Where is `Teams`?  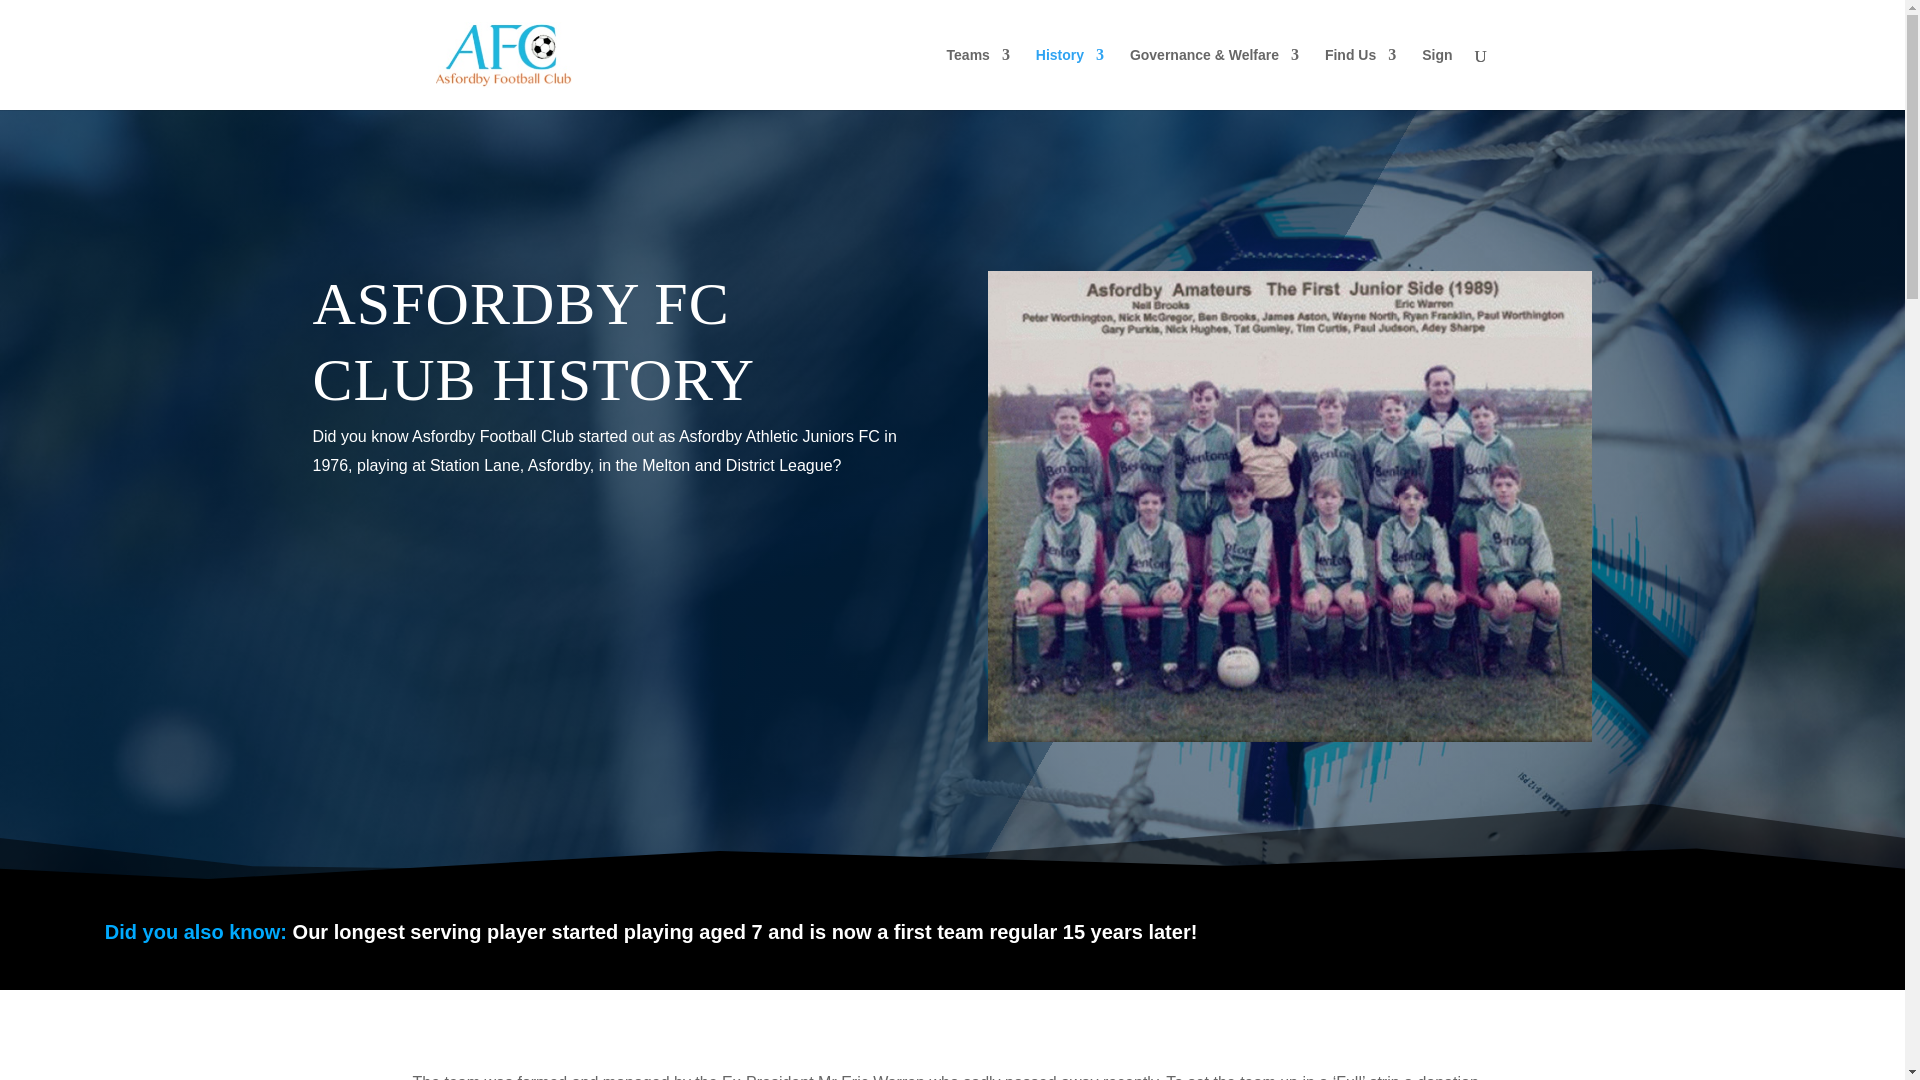 Teams is located at coordinates (978, 78).